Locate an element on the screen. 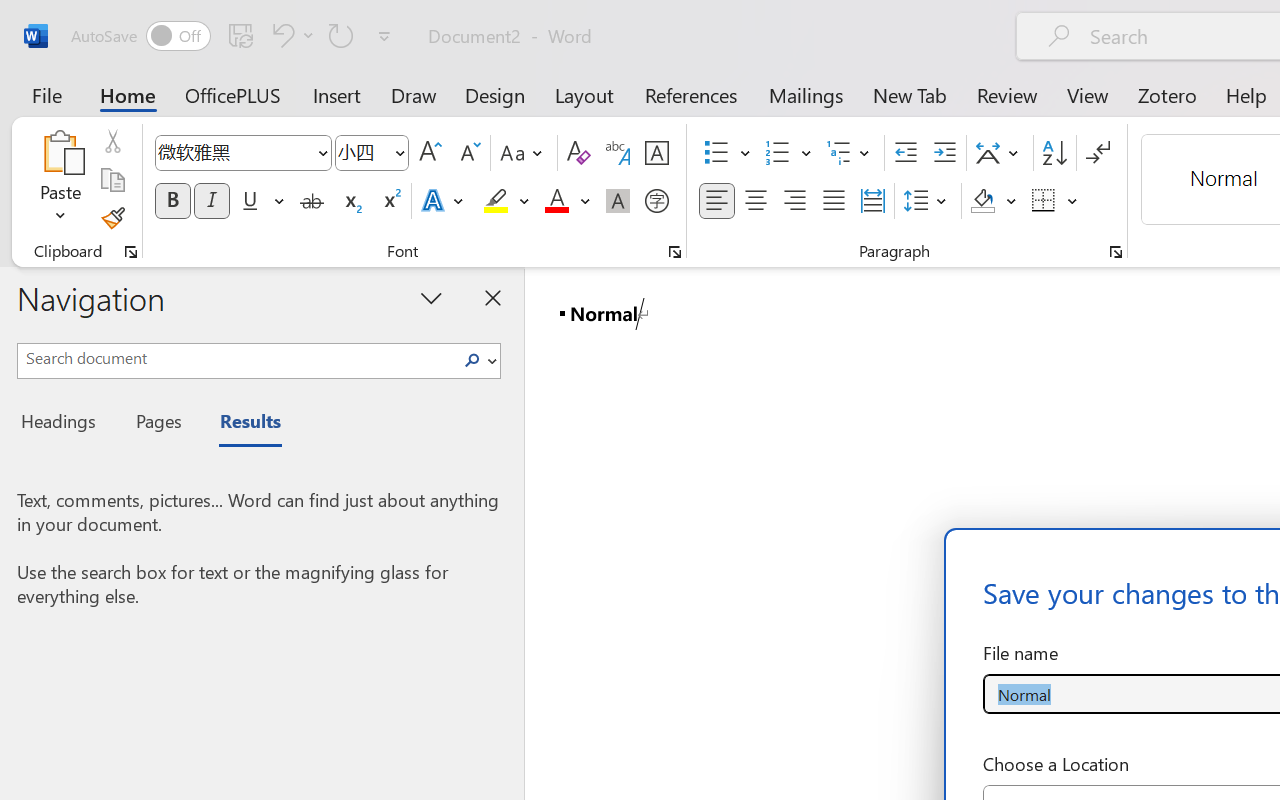 This screenshot has width=1280, height=800. Justify is located at coordinates (834, 201).